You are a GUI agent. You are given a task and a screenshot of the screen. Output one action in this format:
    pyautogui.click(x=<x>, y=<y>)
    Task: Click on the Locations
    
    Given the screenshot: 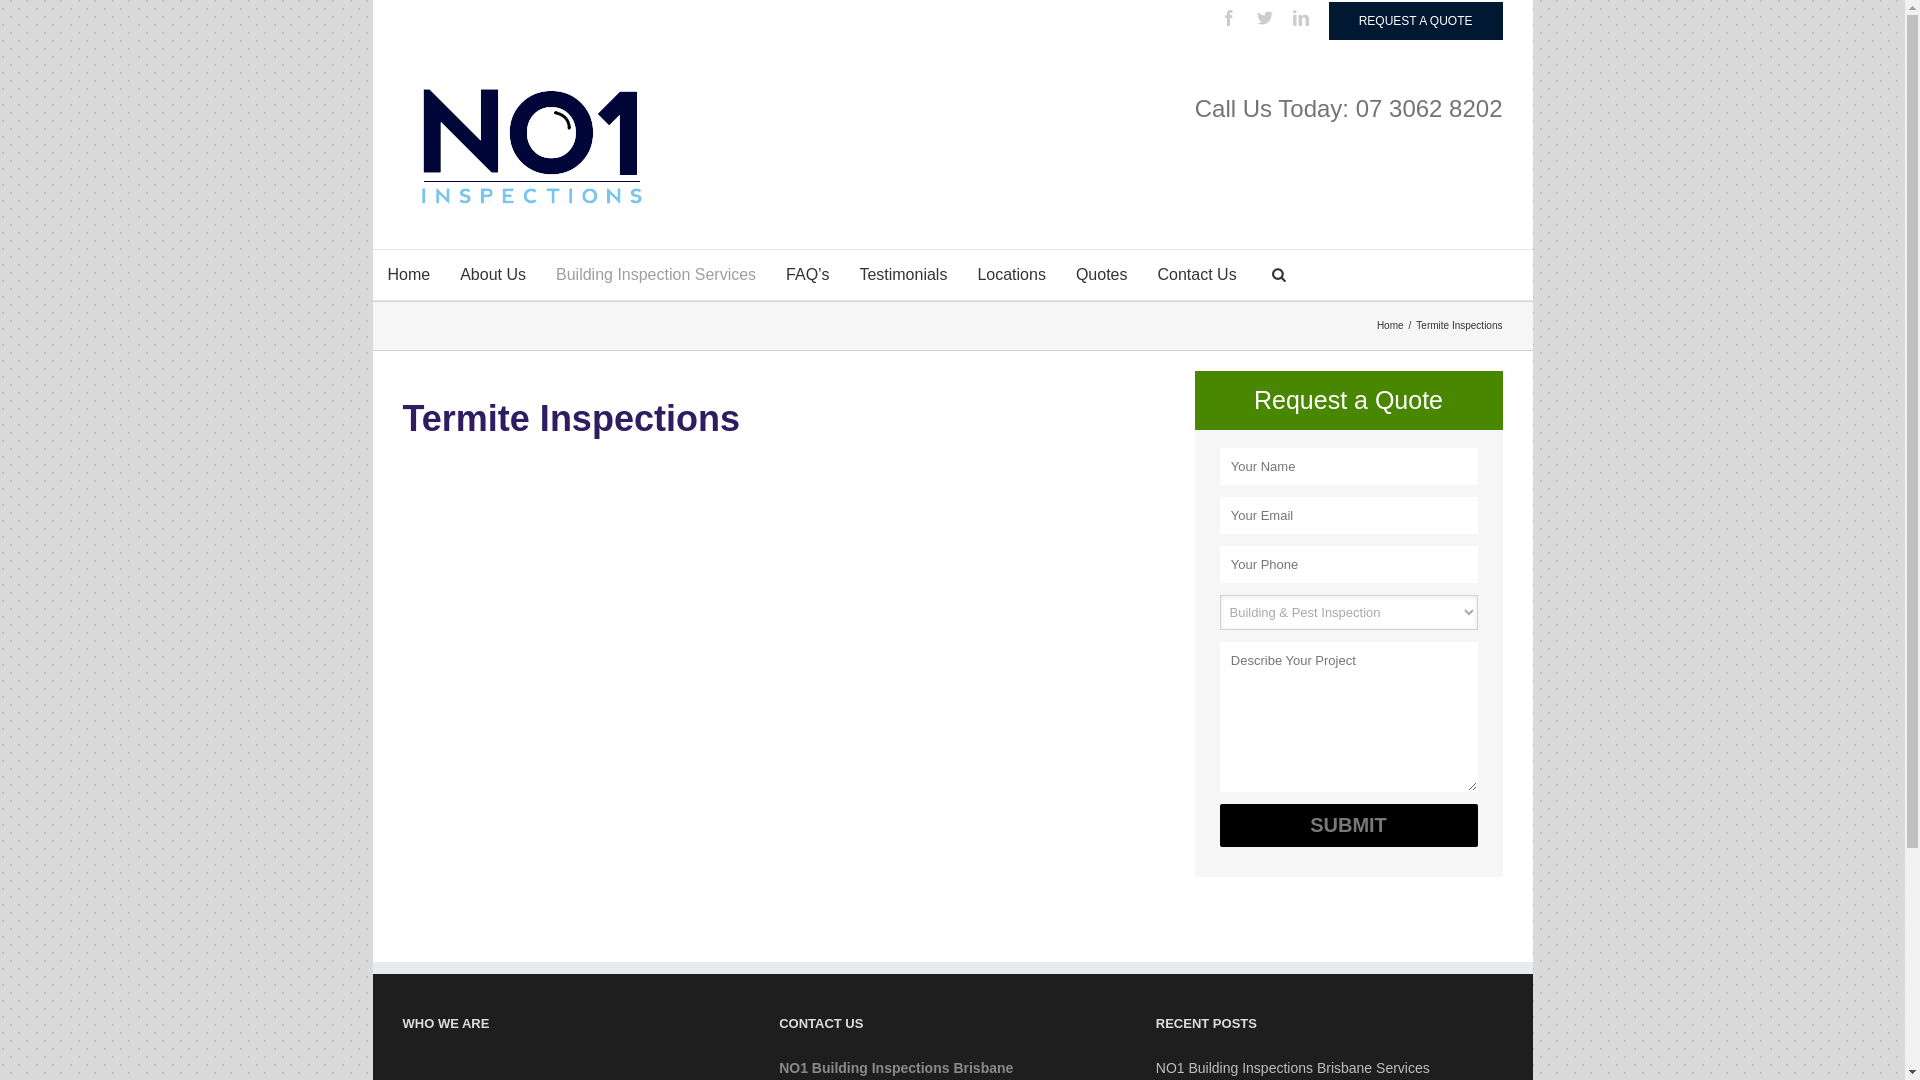 What is the action you would take?
    pyautogui.click(x=1012, y=275)
    